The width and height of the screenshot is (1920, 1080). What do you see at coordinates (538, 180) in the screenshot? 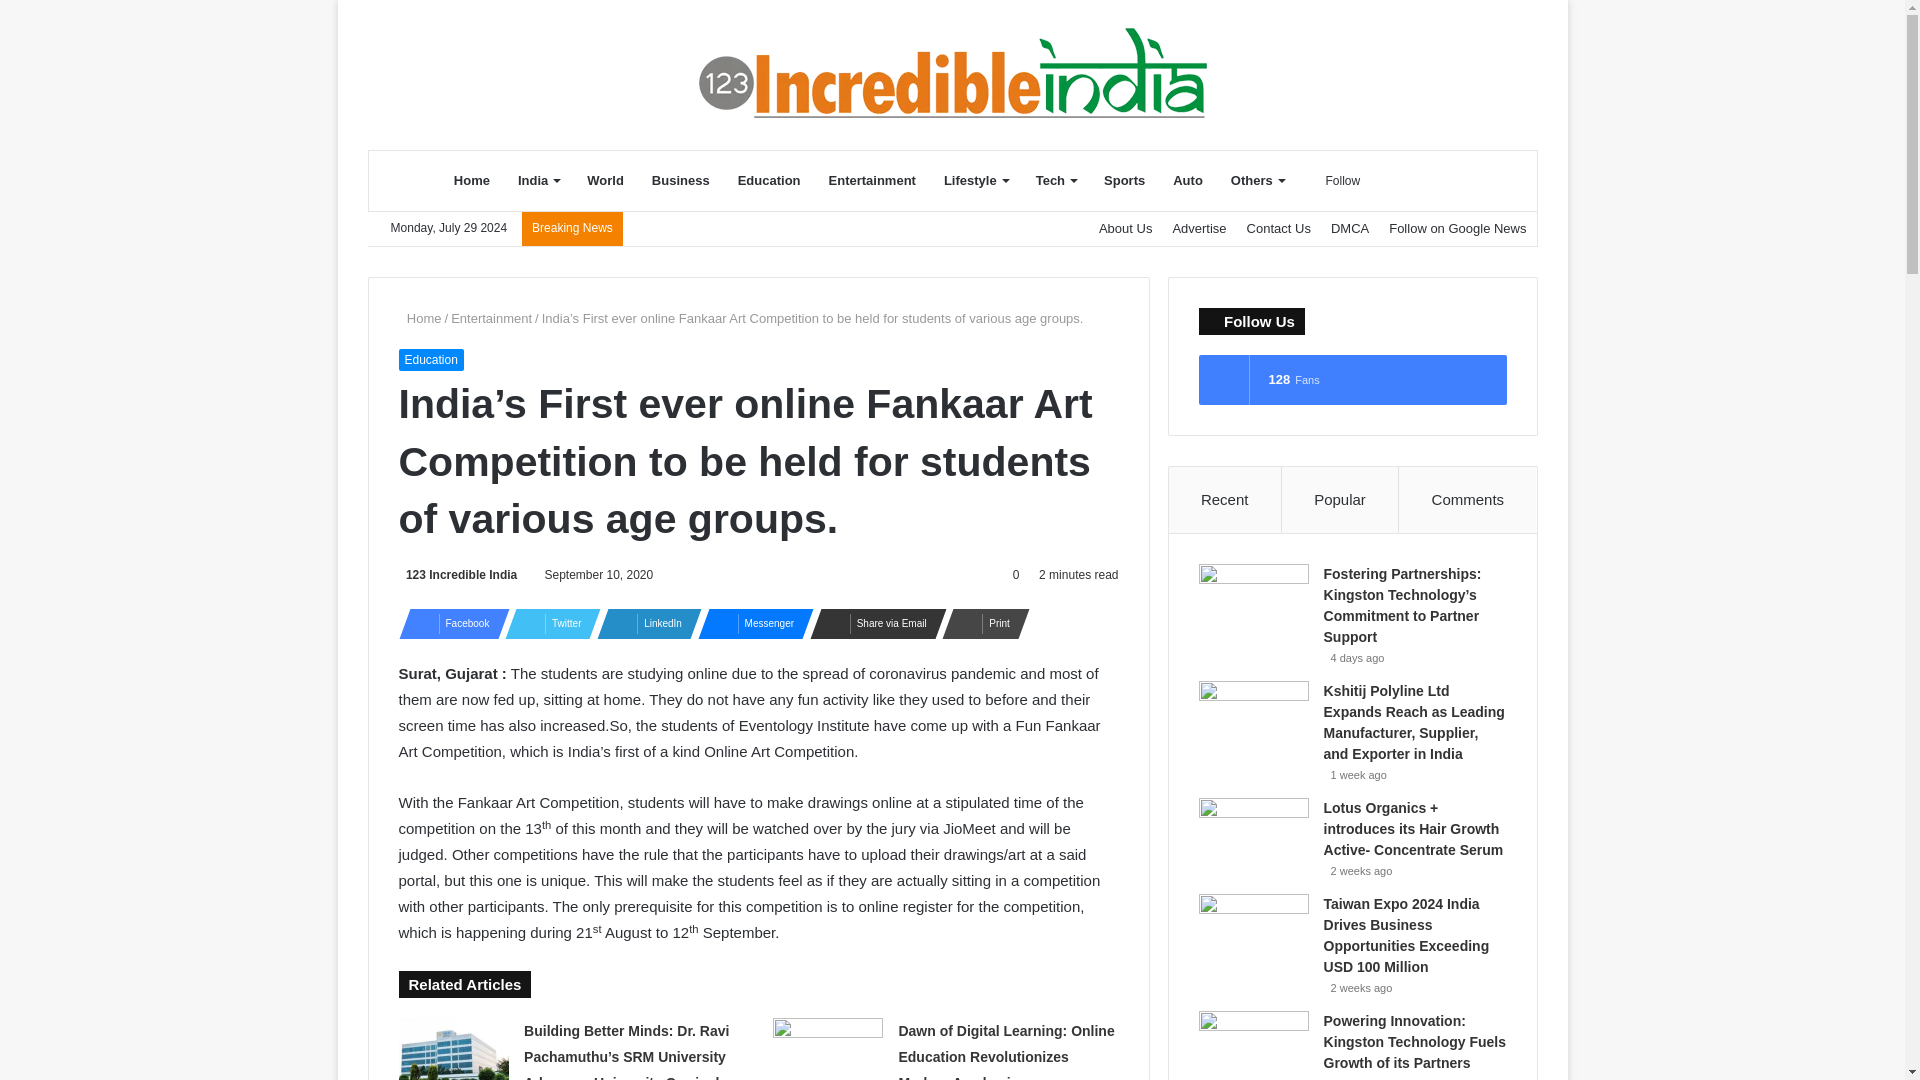
I see `India` at bounding box center [538, 180].